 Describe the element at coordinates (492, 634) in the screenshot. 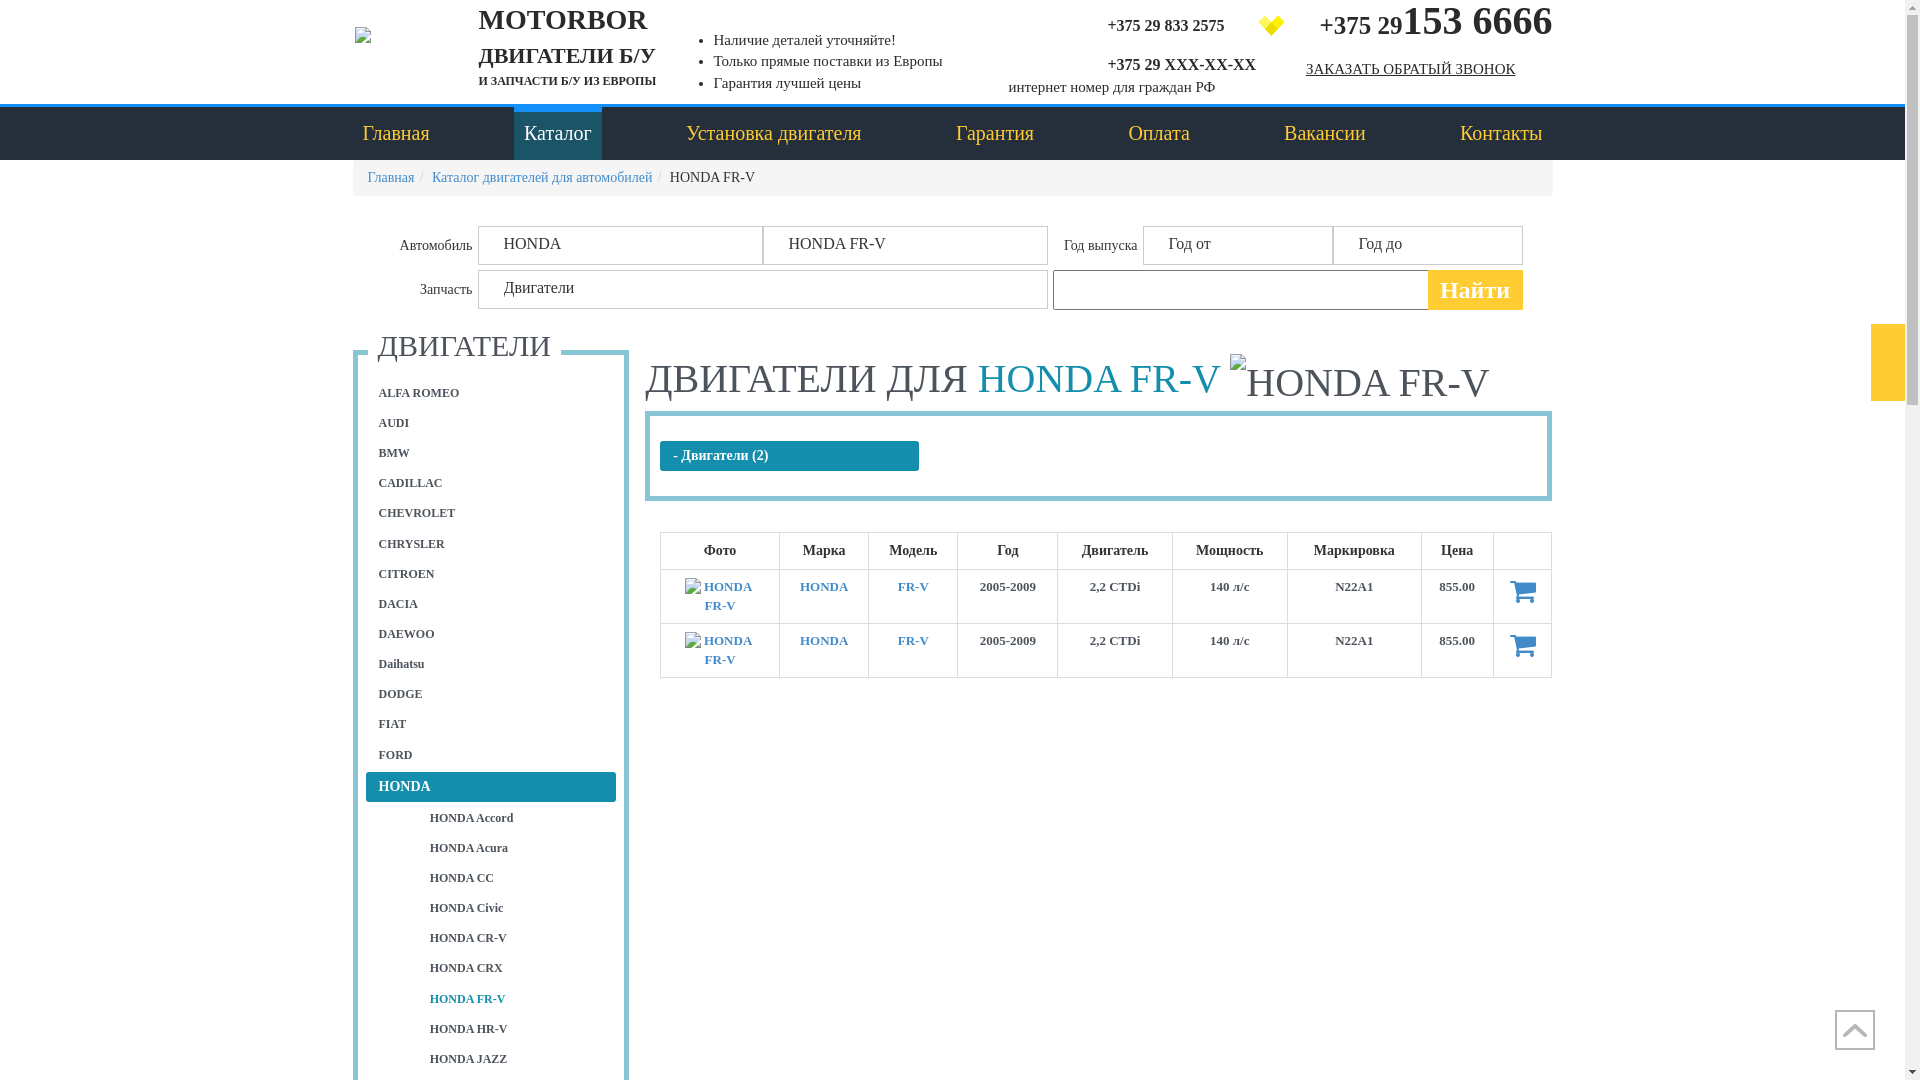

I see `DAEWOO` at that location.